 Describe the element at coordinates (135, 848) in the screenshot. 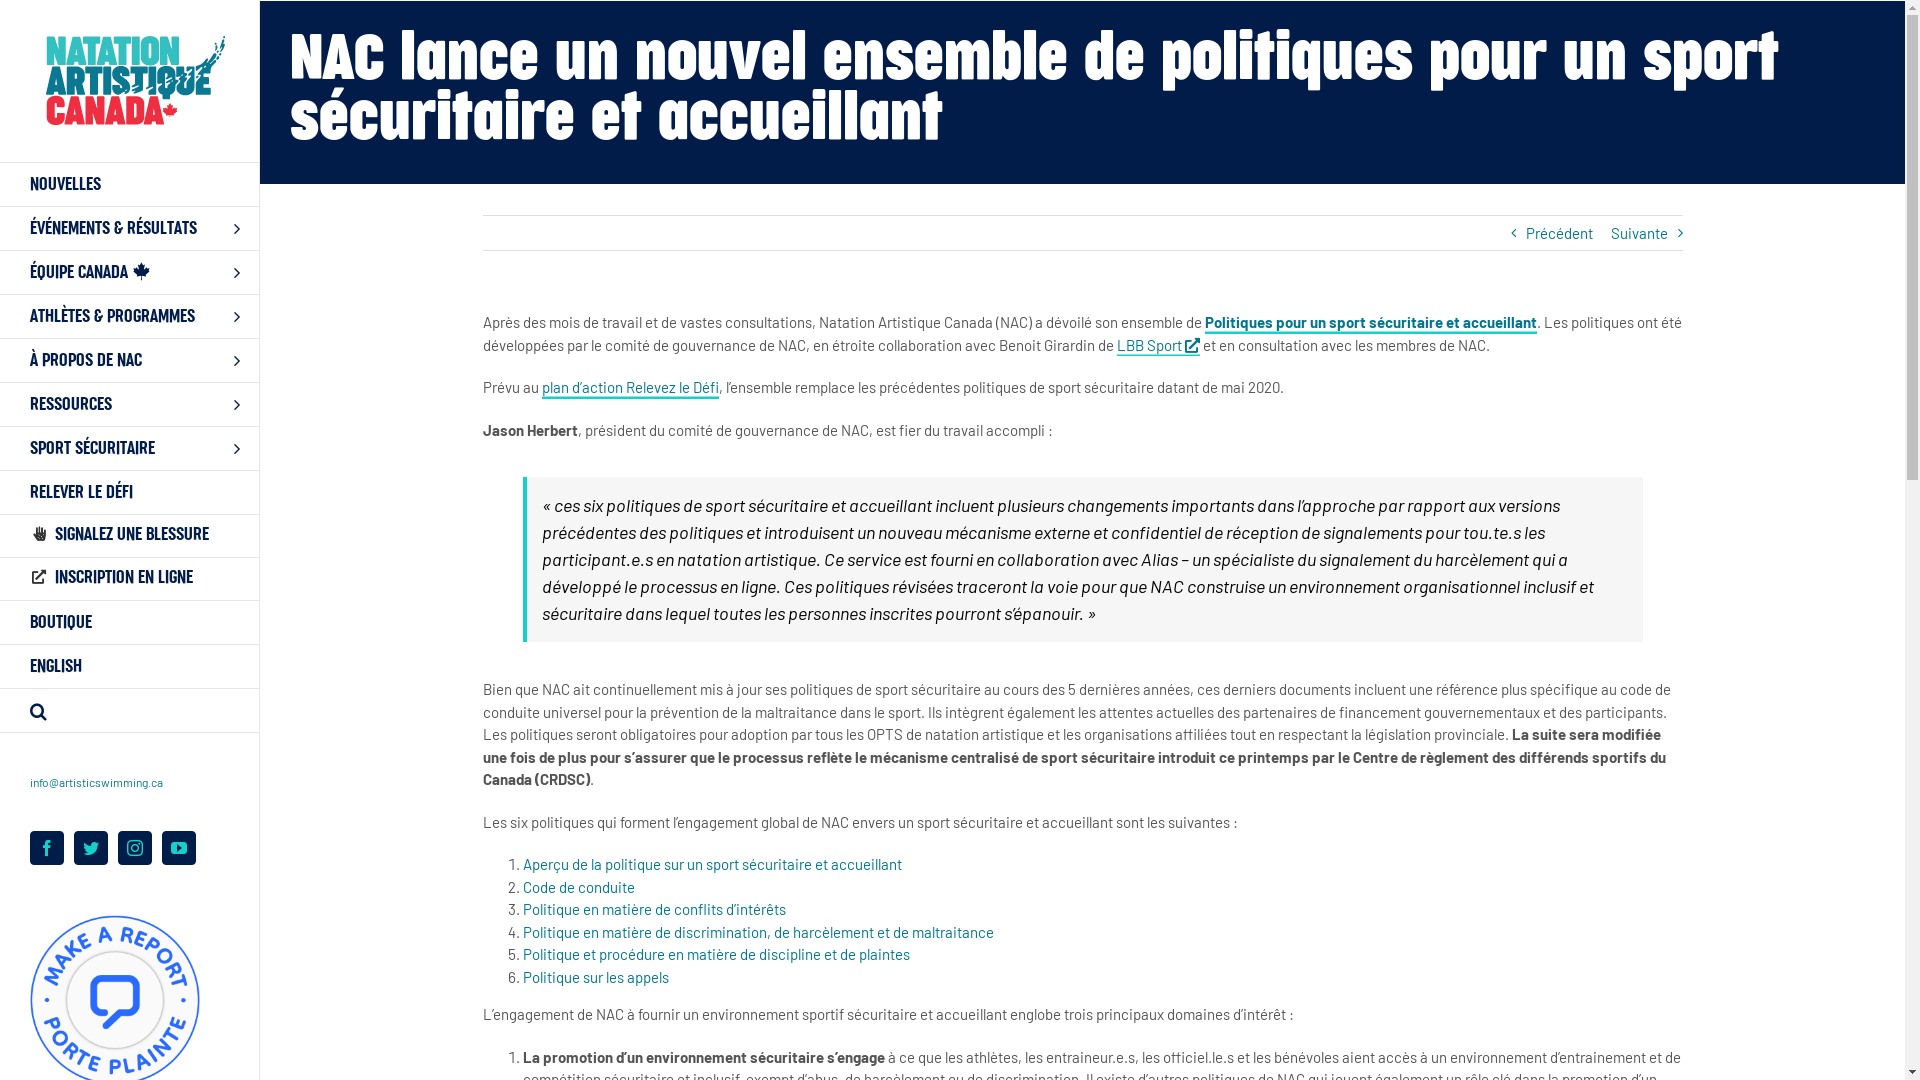

I see `Instagram` at that location.